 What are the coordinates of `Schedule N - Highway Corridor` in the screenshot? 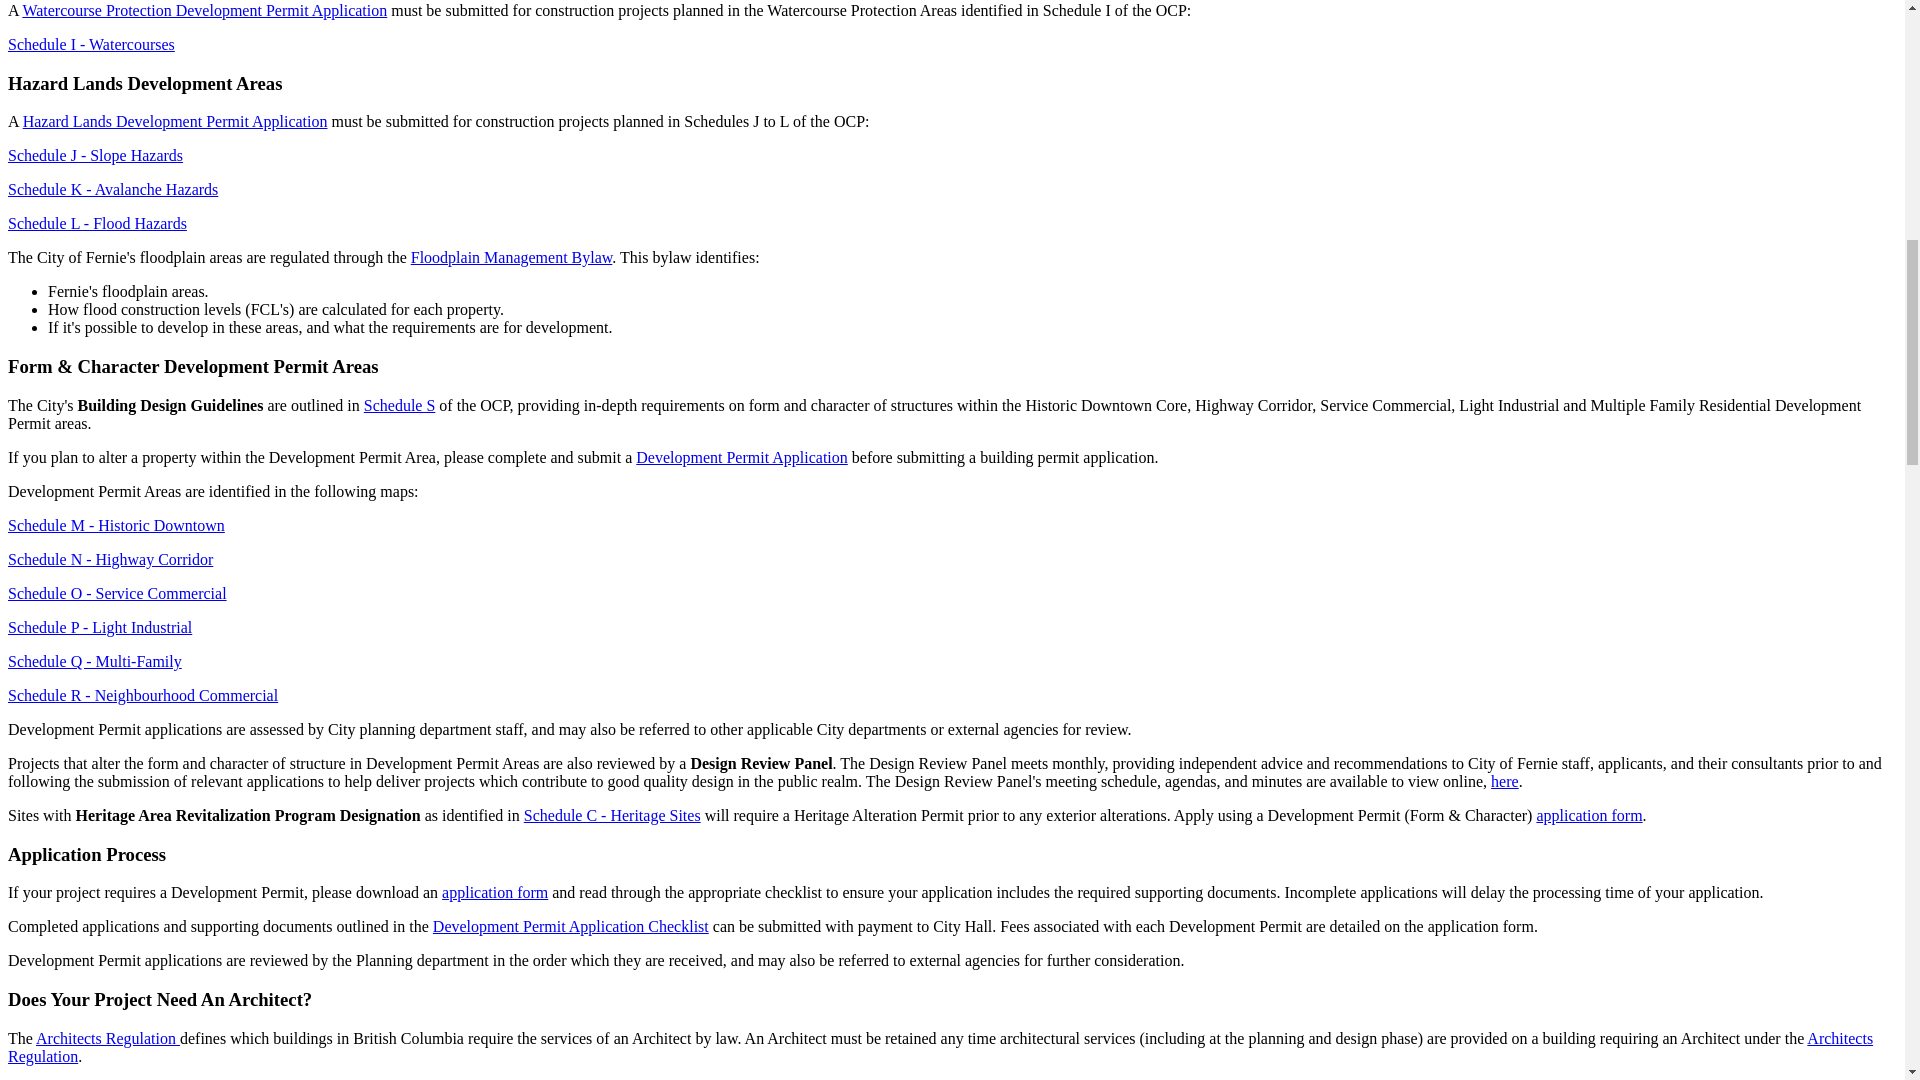 It's located at (110, 559).